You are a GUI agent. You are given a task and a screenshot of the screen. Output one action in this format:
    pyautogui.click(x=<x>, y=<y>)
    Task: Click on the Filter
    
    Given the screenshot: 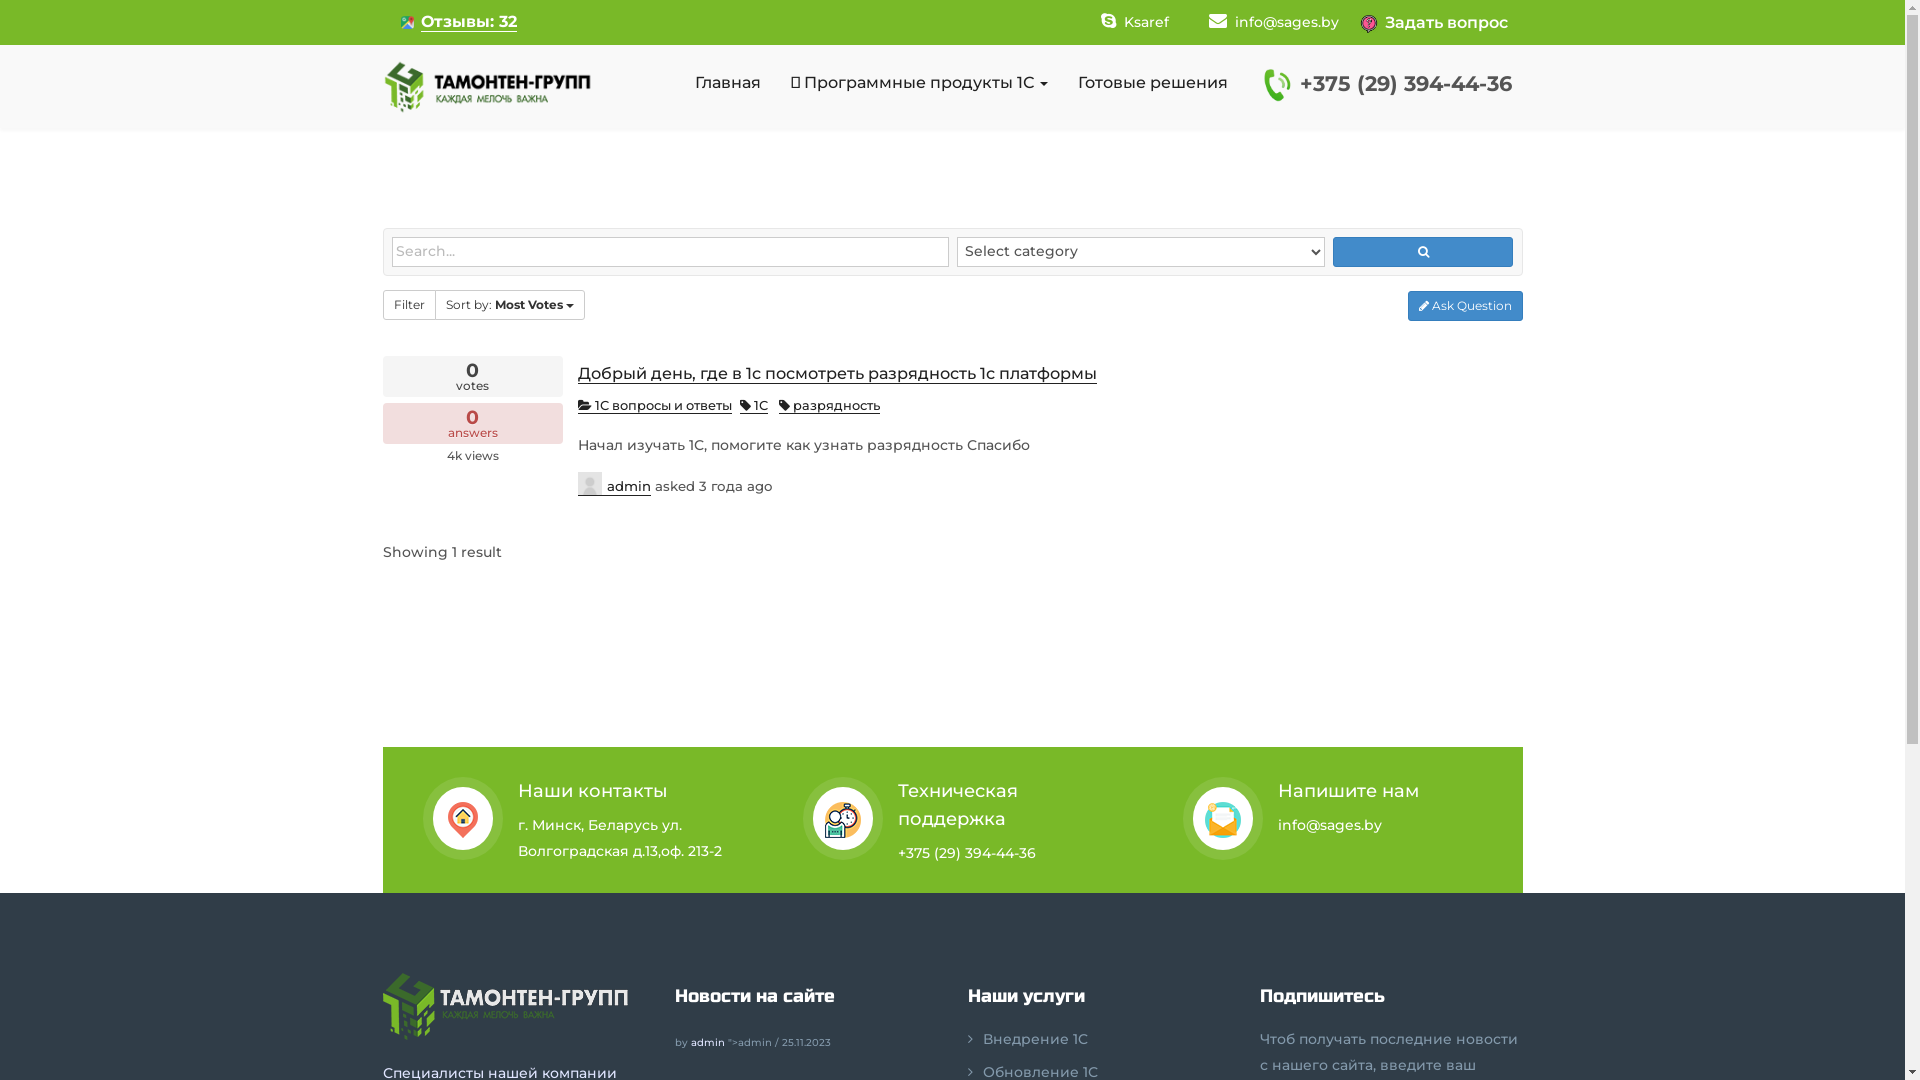 What is the action you would take?
    pyautogui.click(x=408, y=305)
    